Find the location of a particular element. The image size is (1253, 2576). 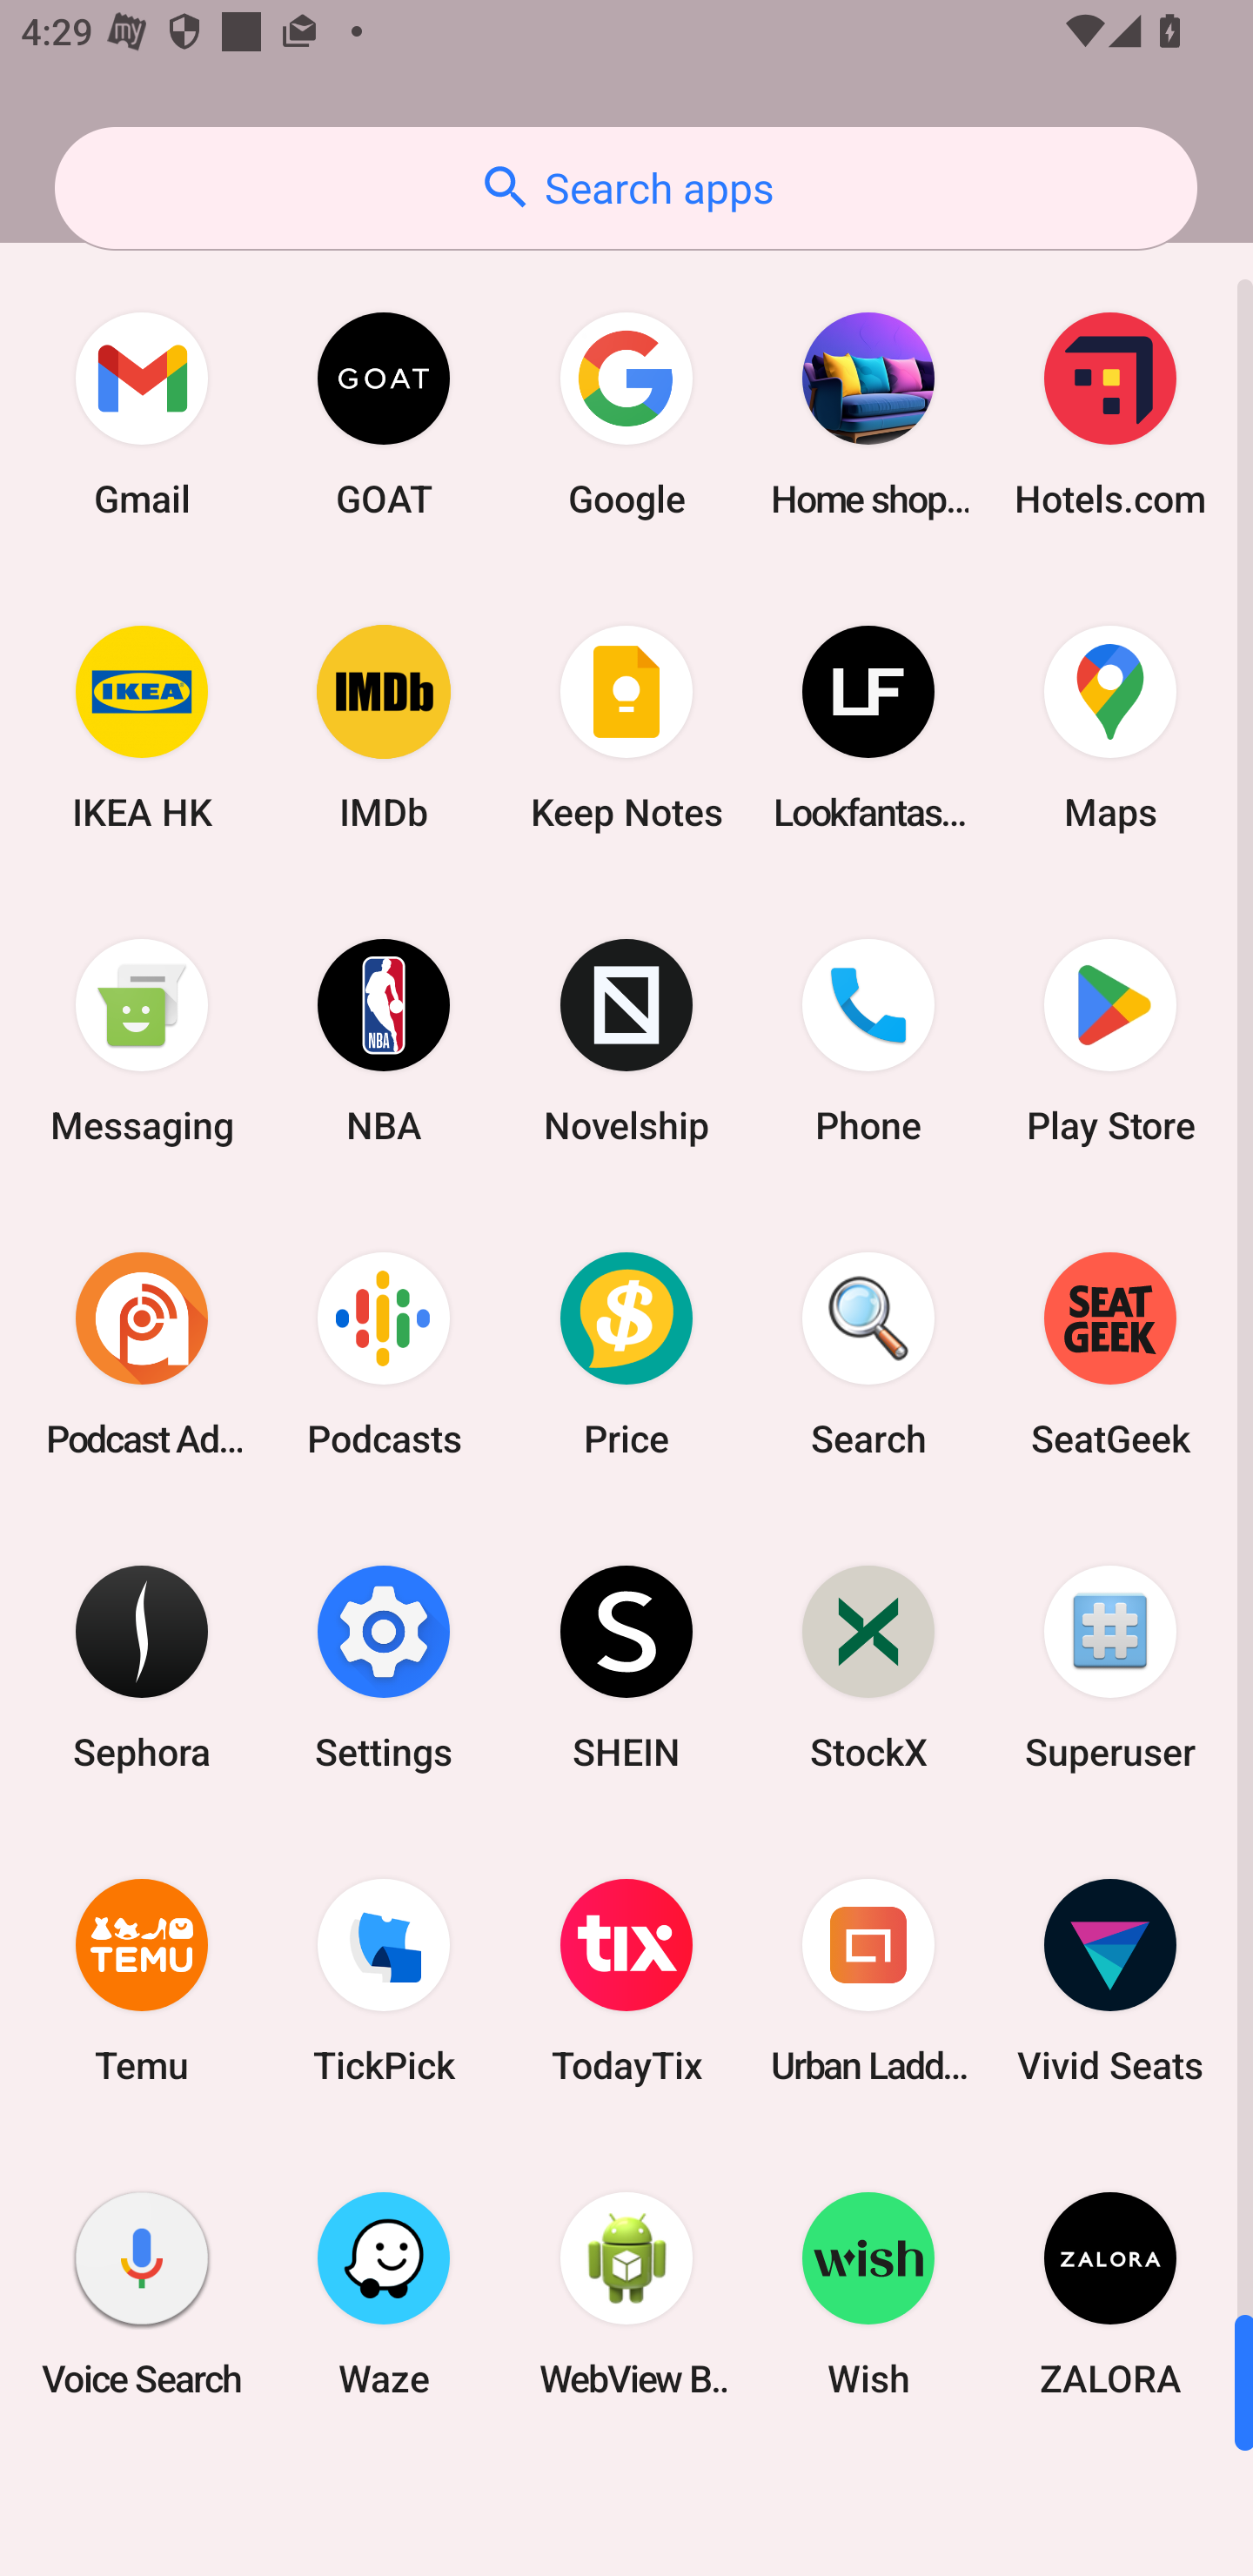

TickPick is located at coordinates (384, 1981).